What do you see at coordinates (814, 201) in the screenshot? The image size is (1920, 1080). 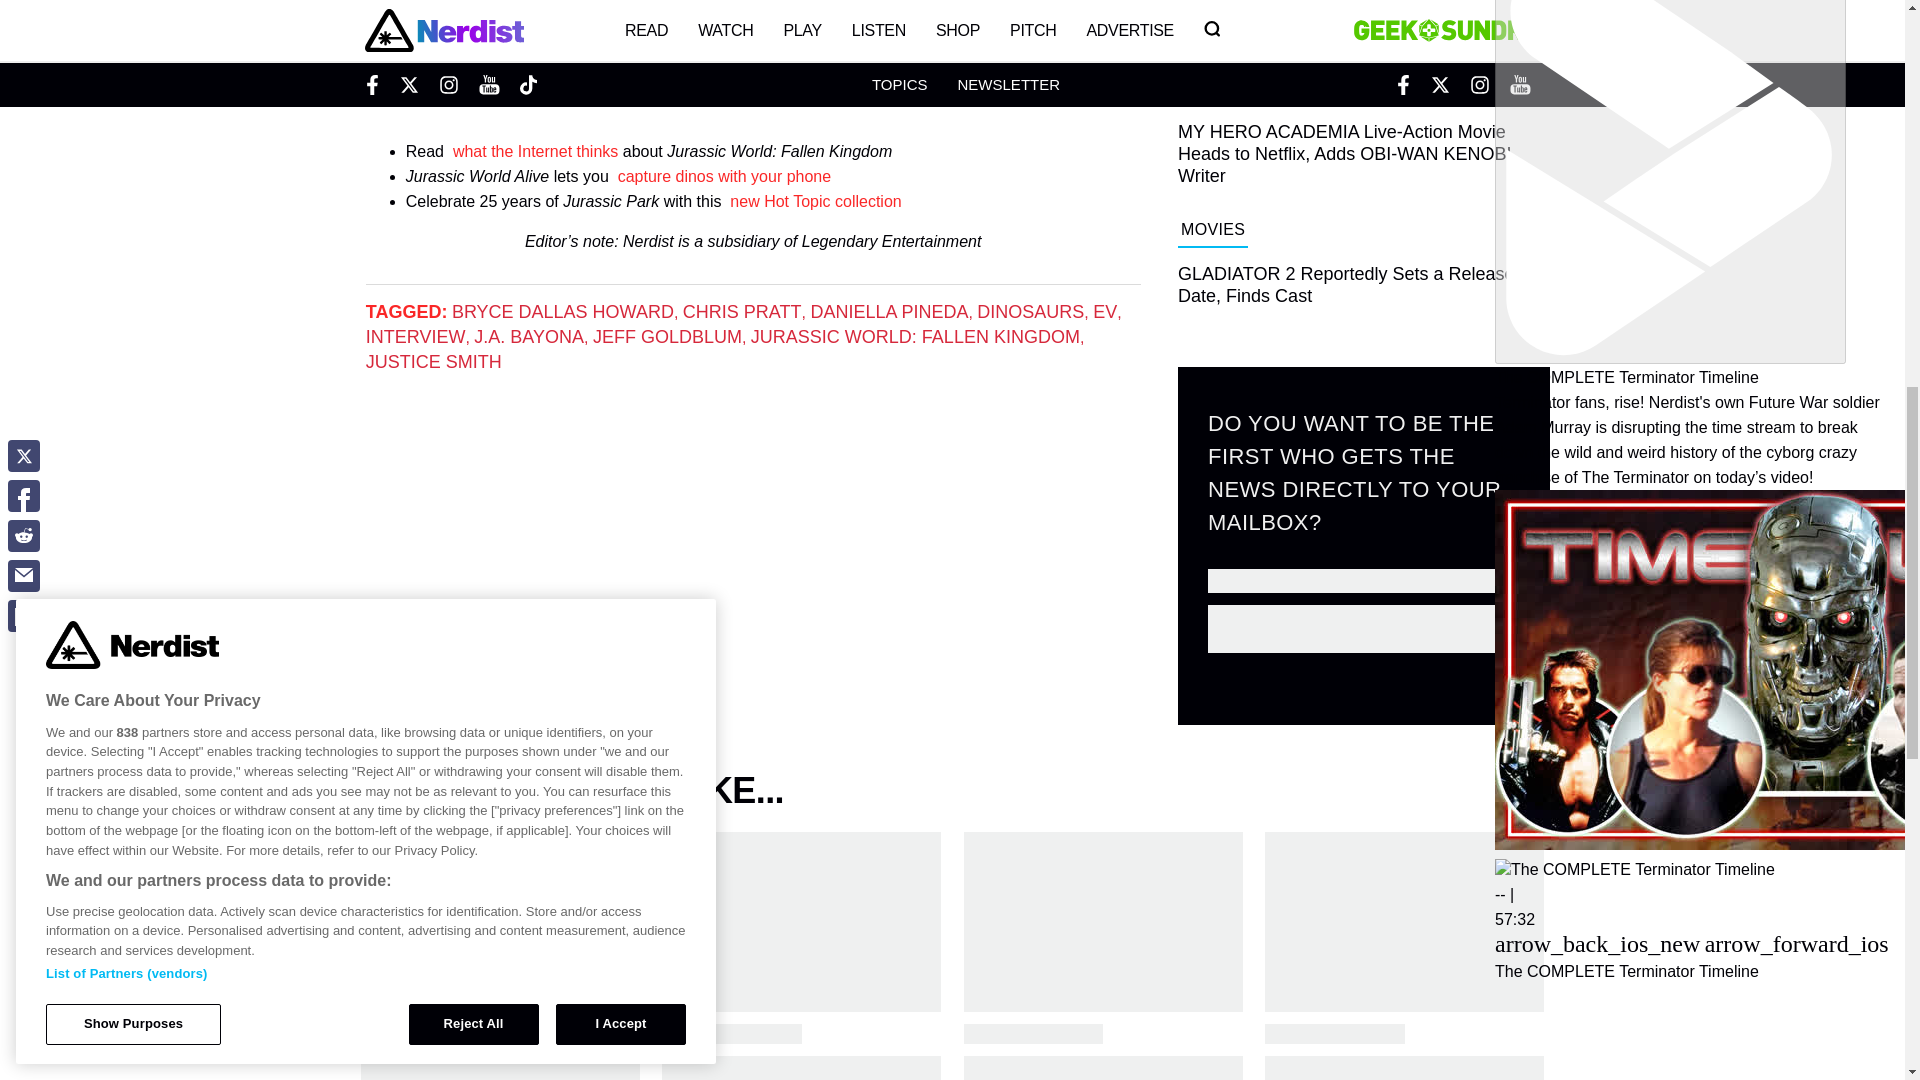 I see `new Hot Topic collection` at bounding box center [814, 201].